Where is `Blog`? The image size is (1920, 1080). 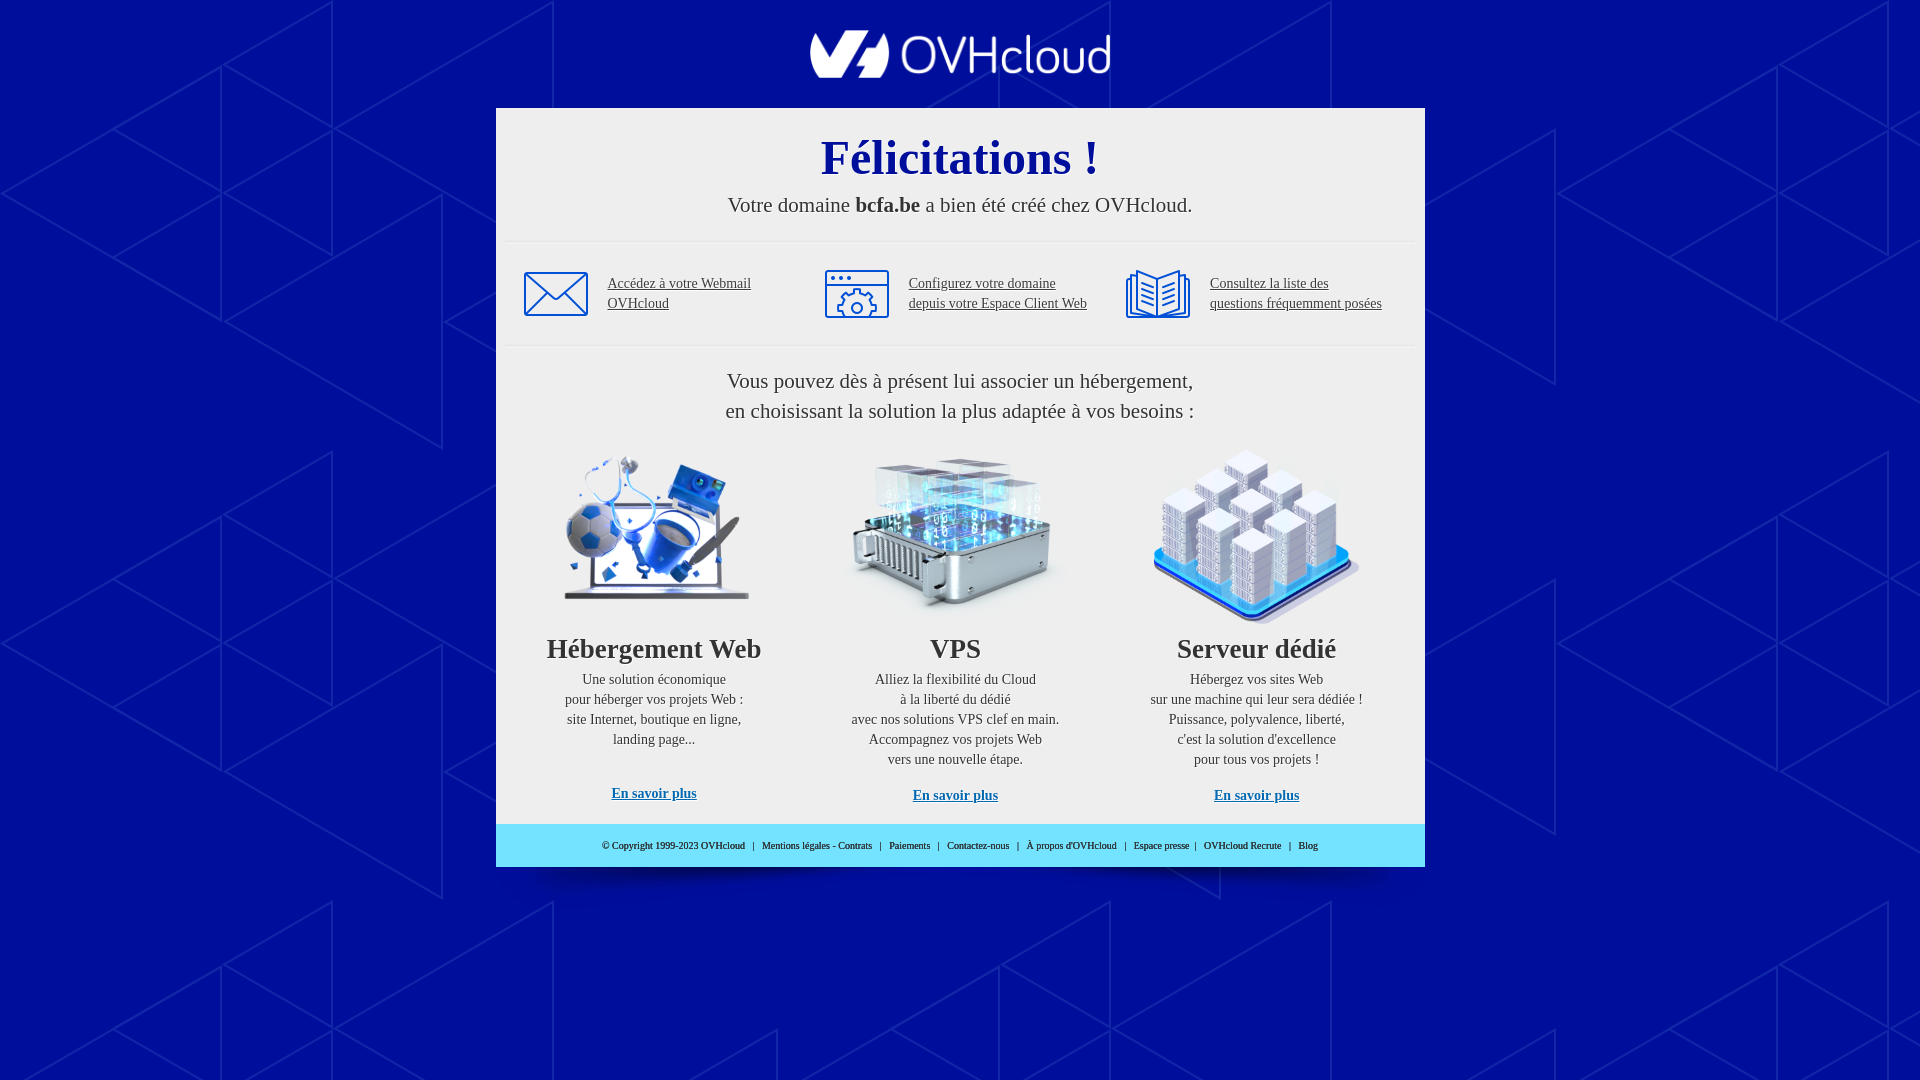 Blog is located at coordinates (1308, 846).